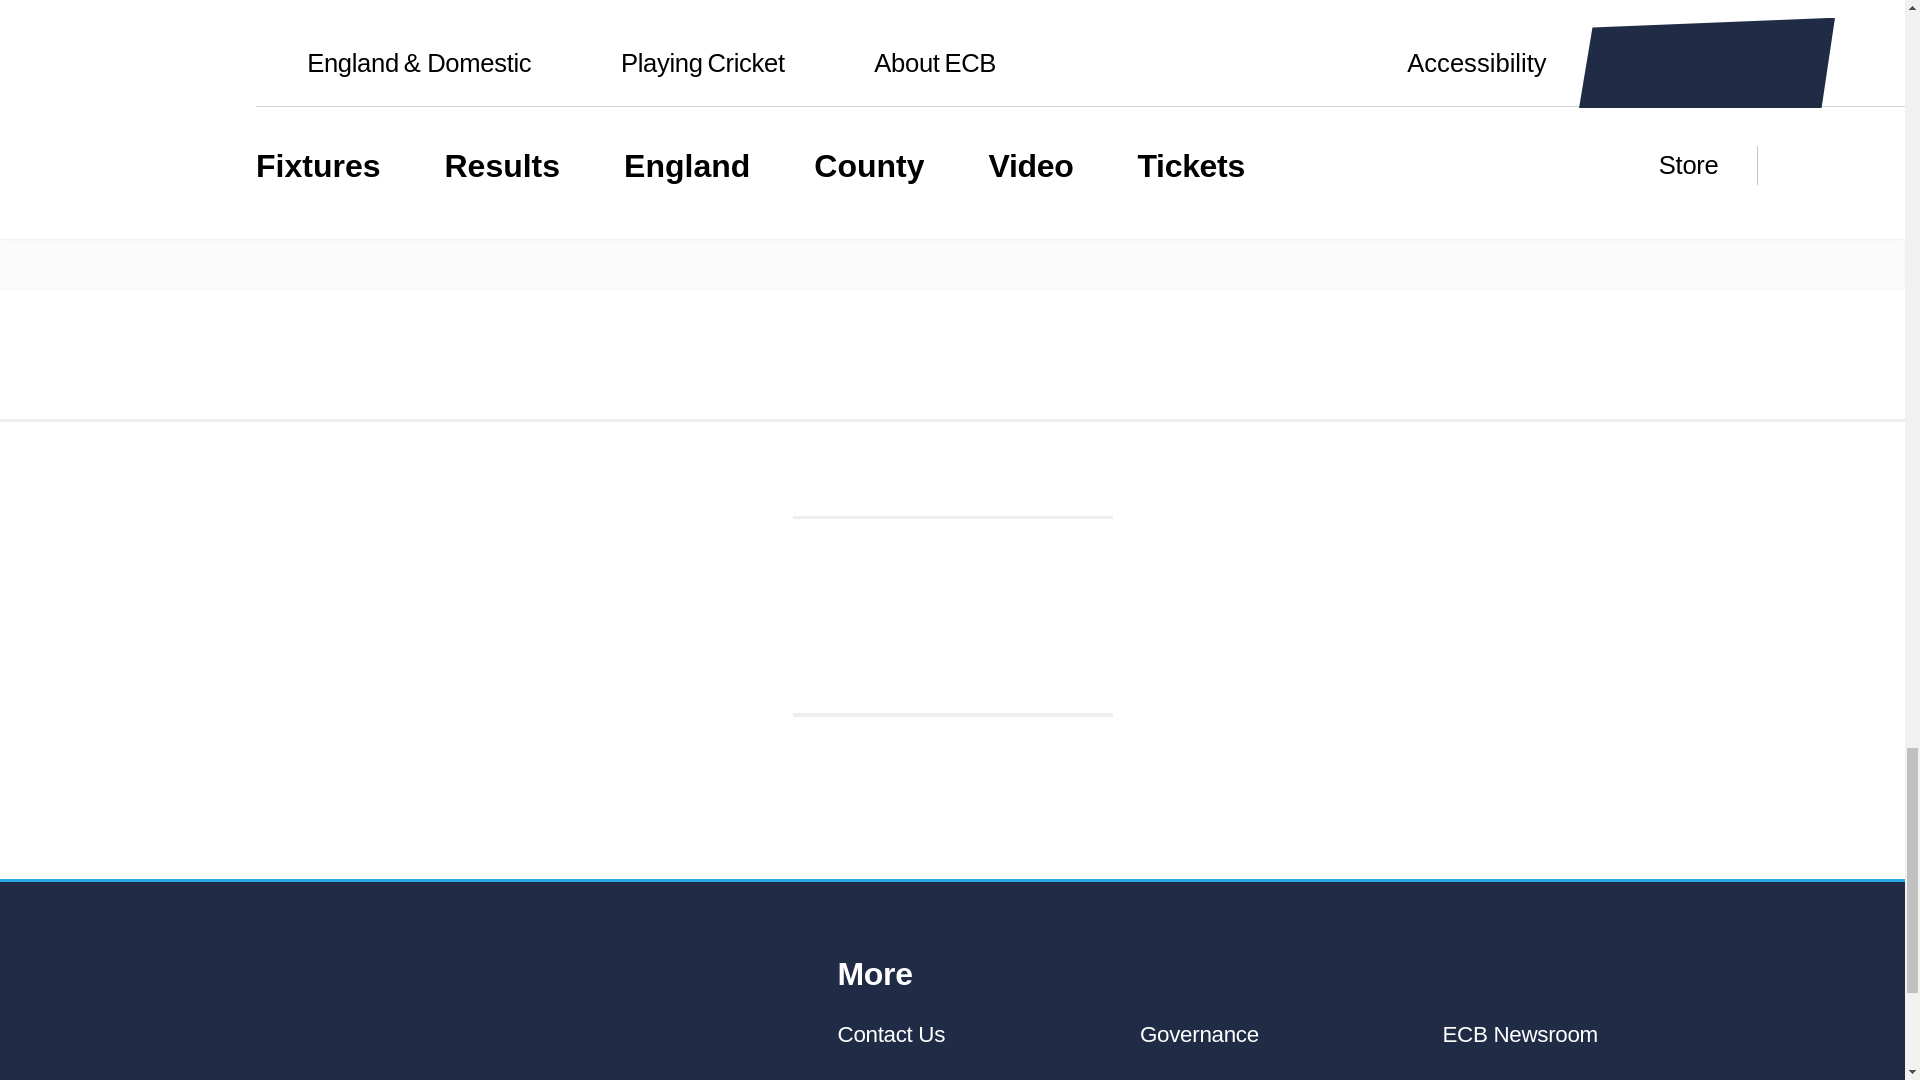  Describe the element at coordinates (736, 650) in the screenshot. I see `IG` at that location.